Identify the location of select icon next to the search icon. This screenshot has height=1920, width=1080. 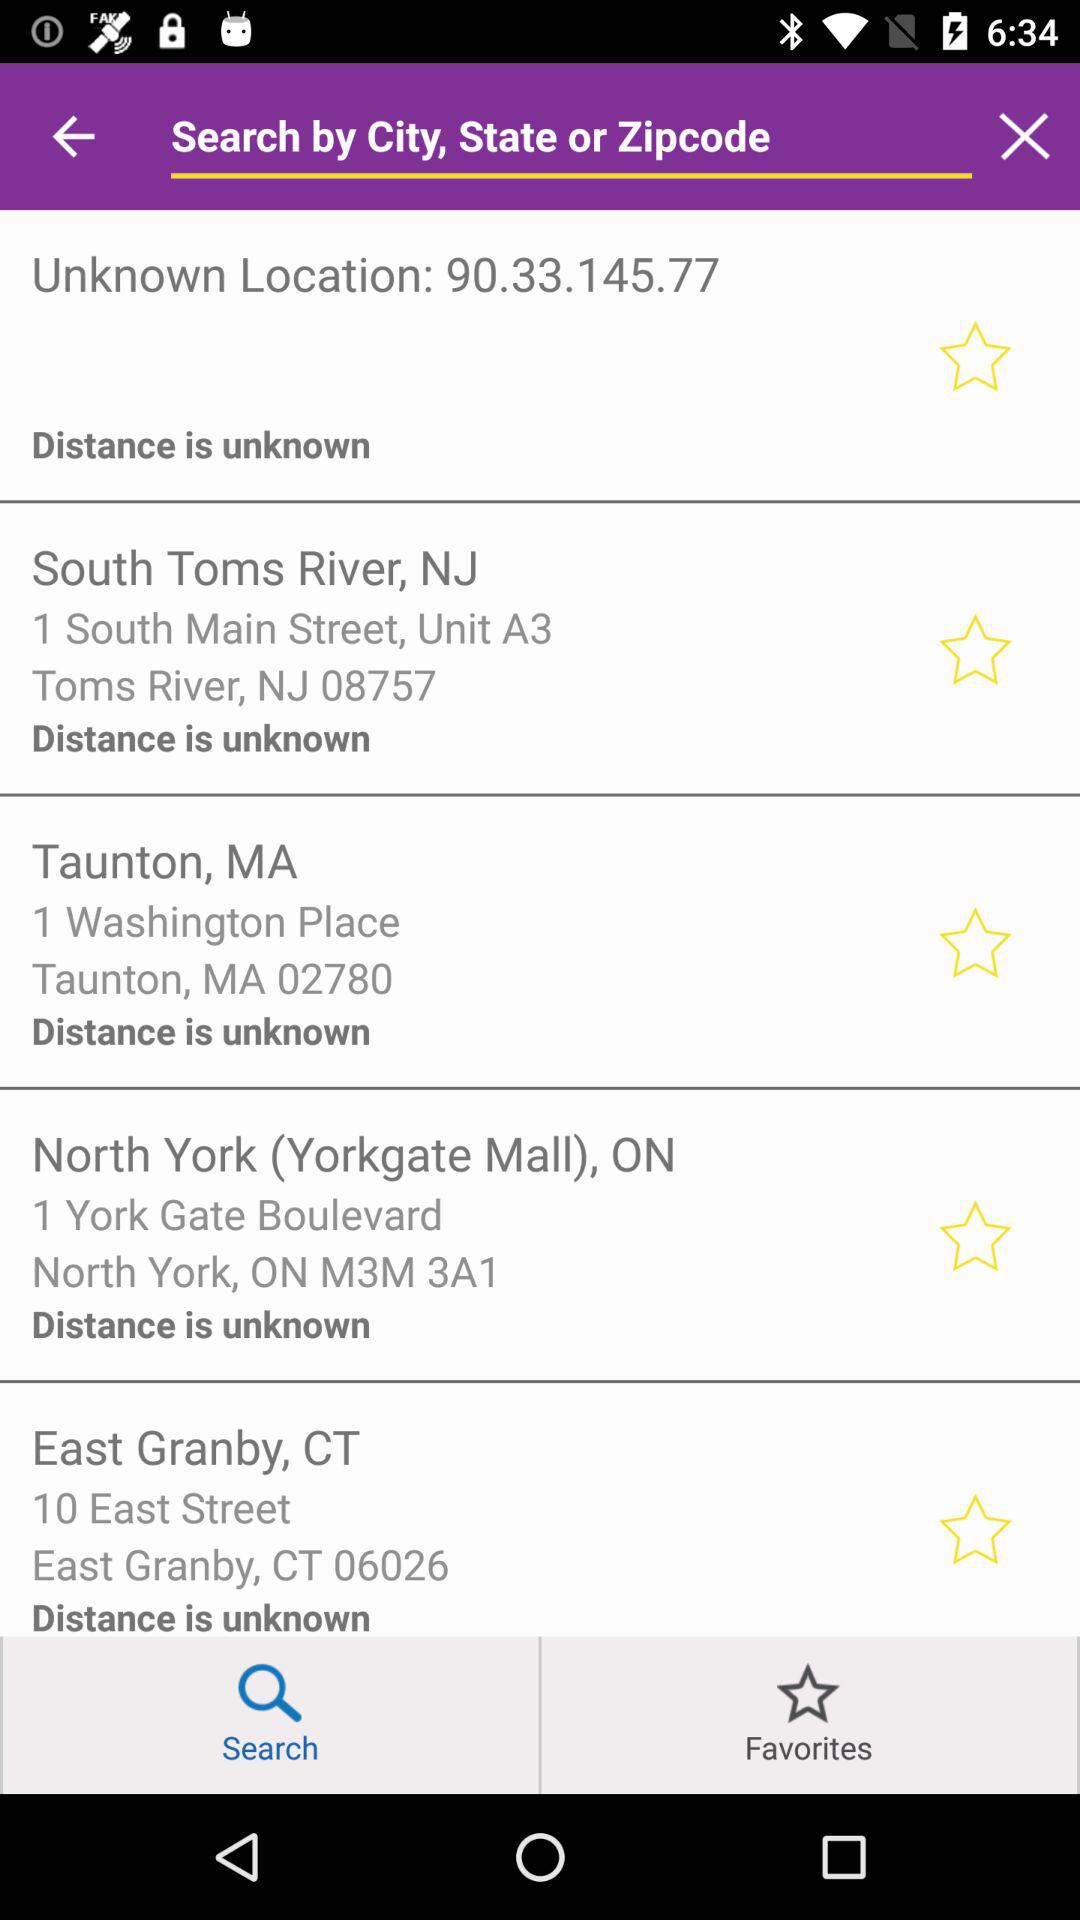
(540, 1714).